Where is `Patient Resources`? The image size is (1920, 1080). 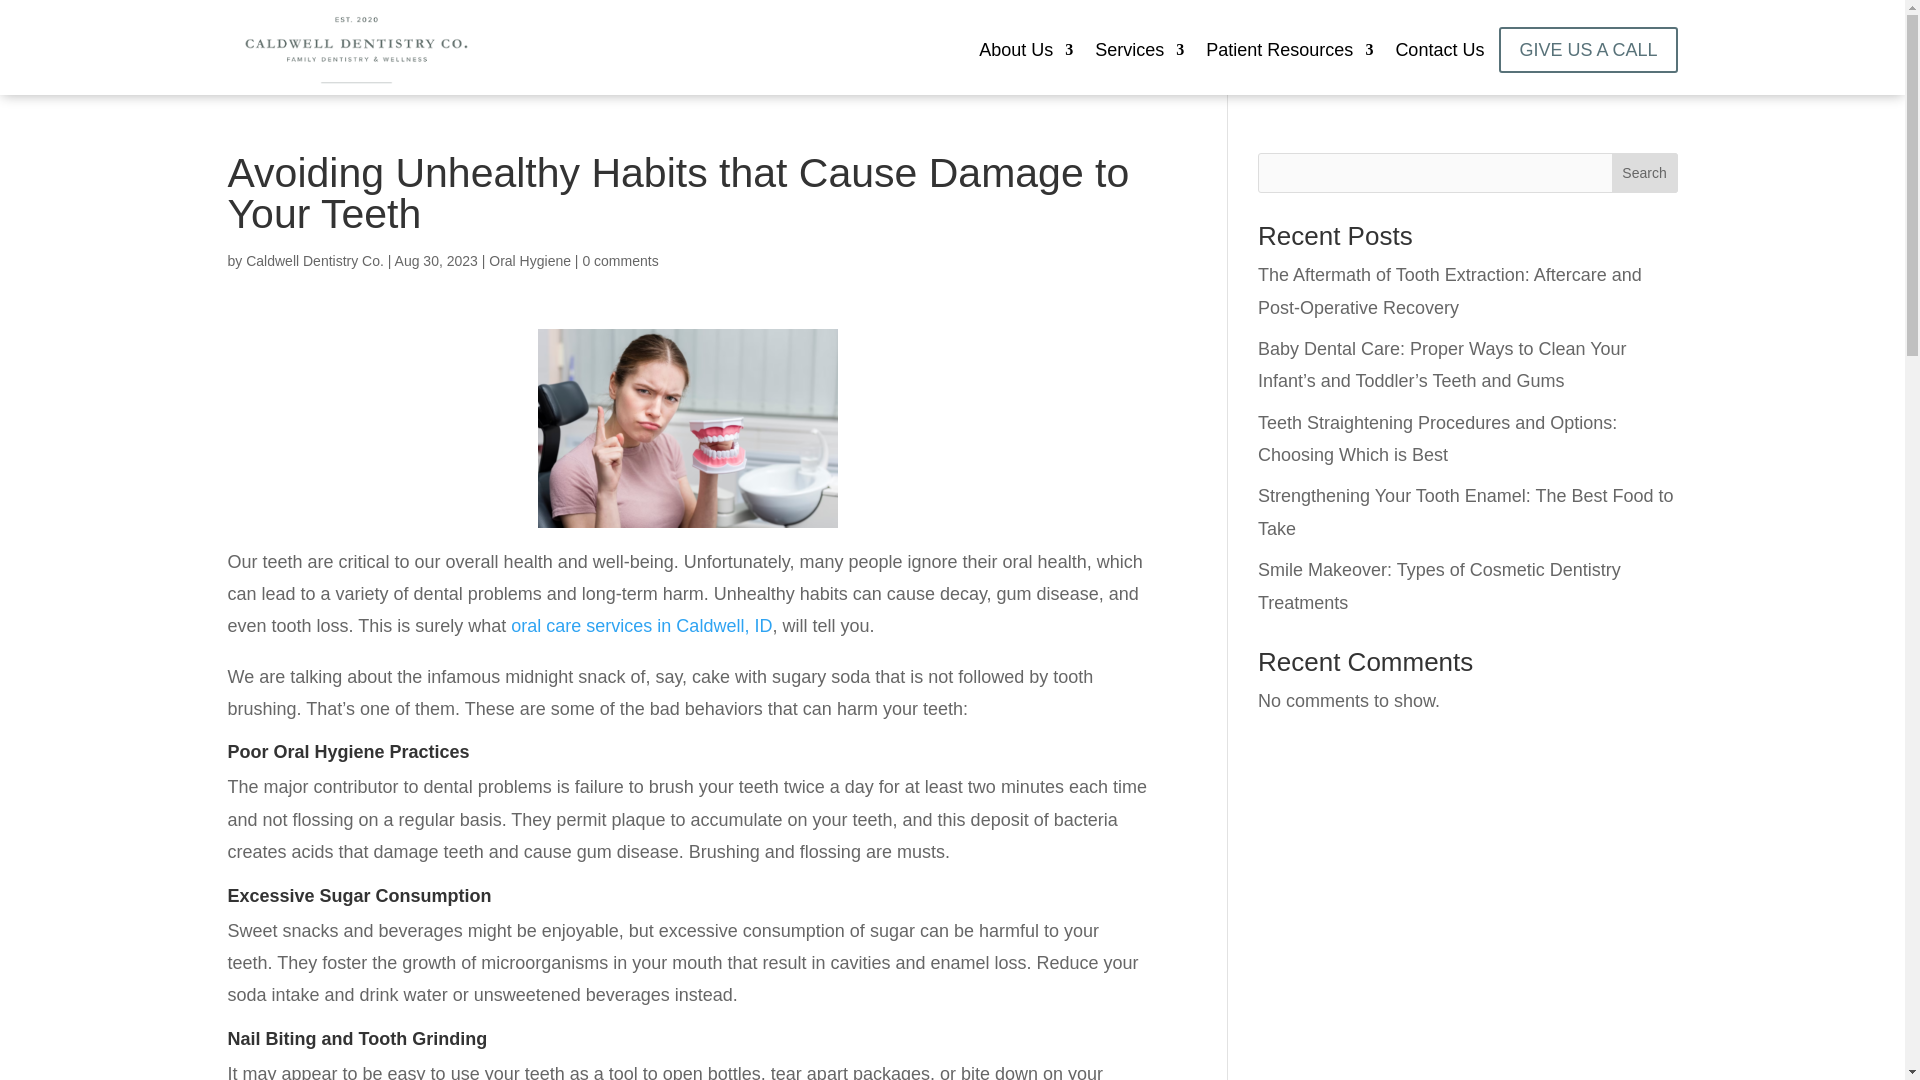
Patient Resources is located at coordinates (1288, 54).